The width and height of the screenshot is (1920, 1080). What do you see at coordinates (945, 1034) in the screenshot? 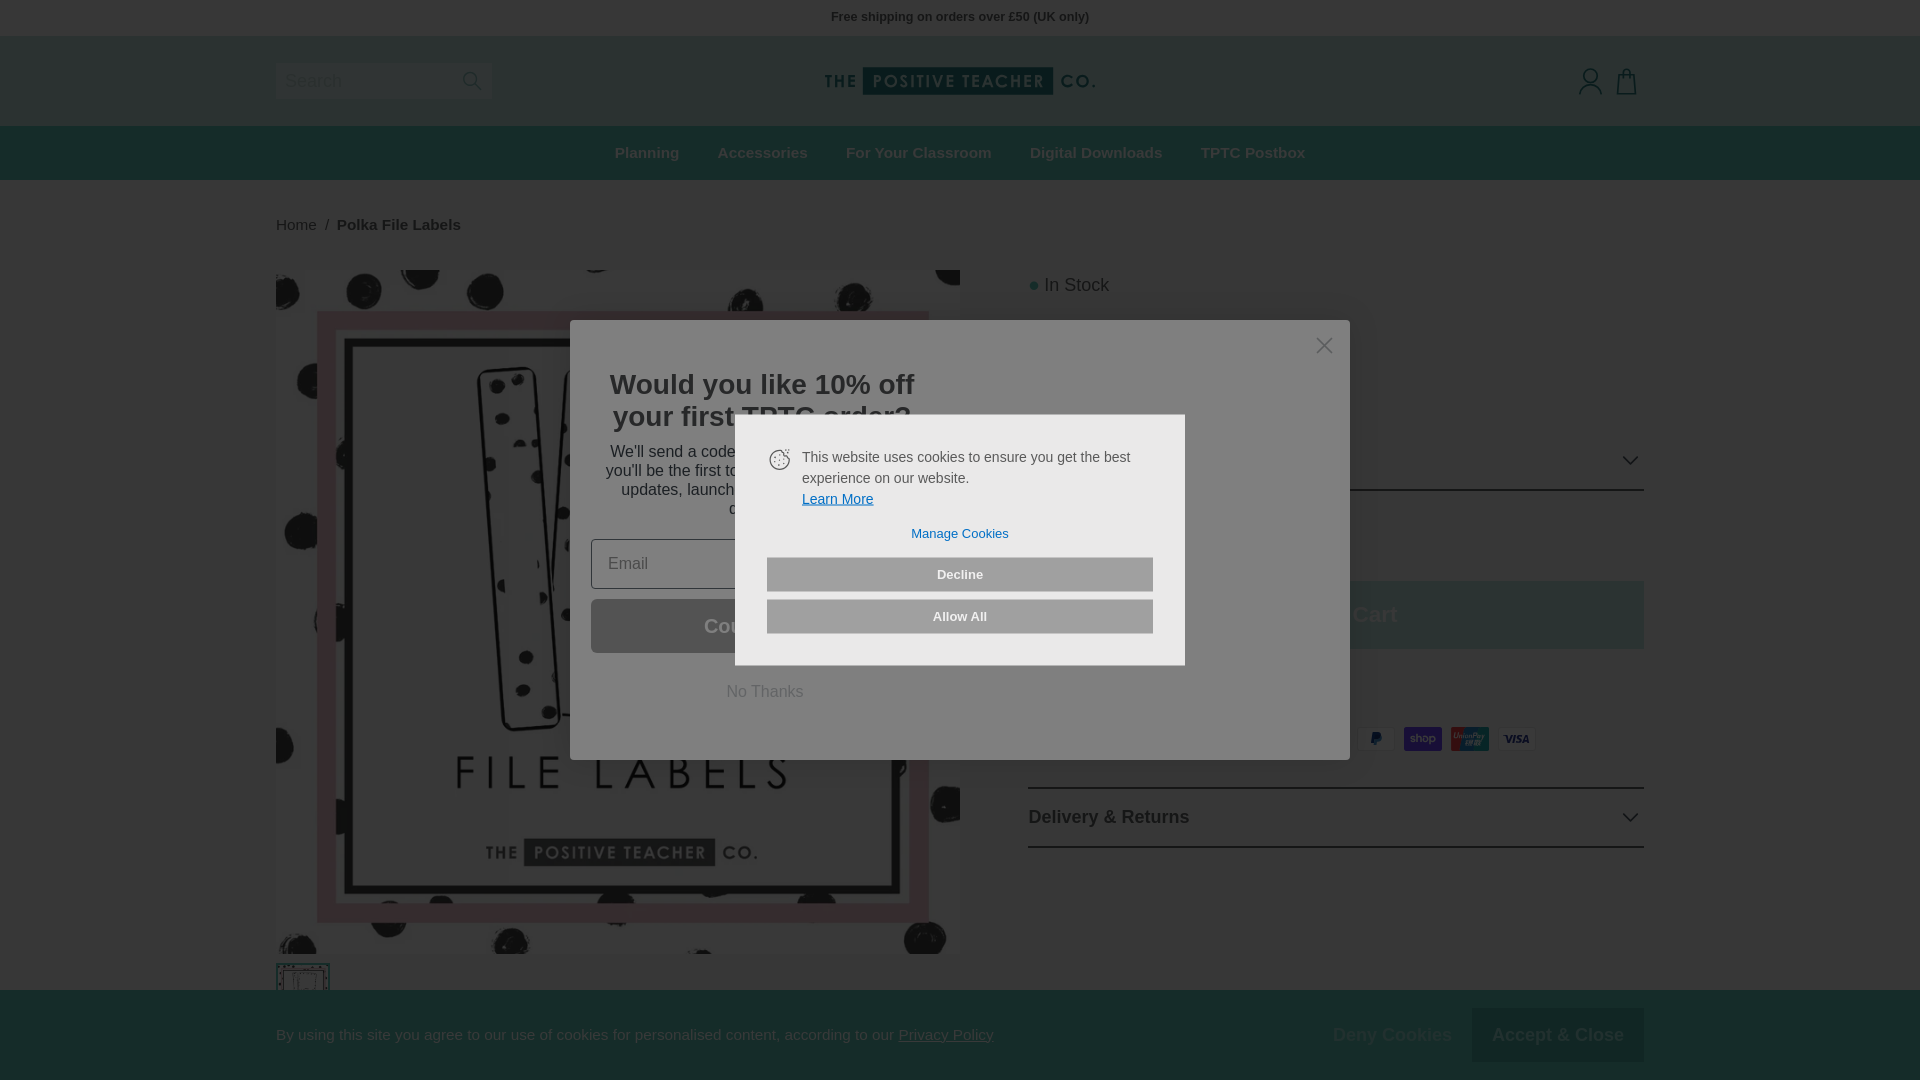
I see `Privacy Policy` at bounding box center [945, 1034].